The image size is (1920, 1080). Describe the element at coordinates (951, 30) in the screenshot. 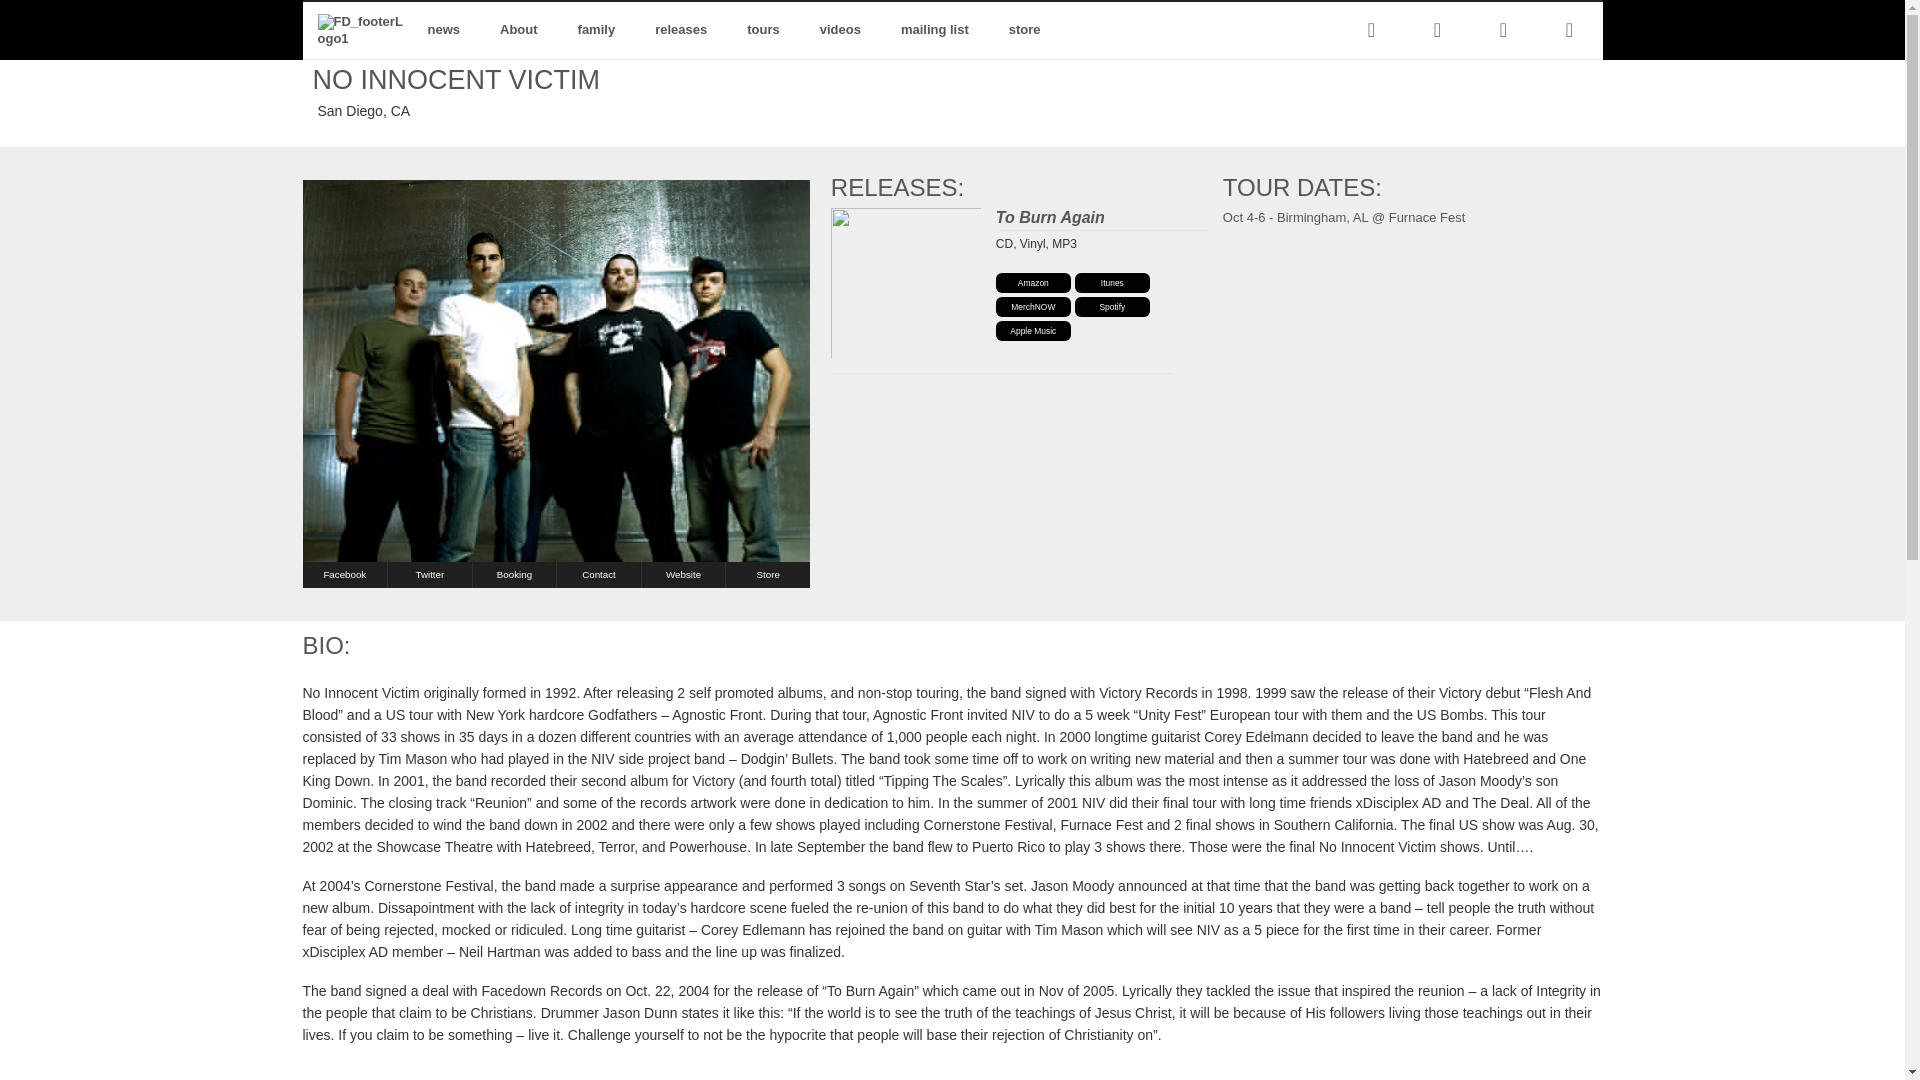

I see `Contact` at that location.